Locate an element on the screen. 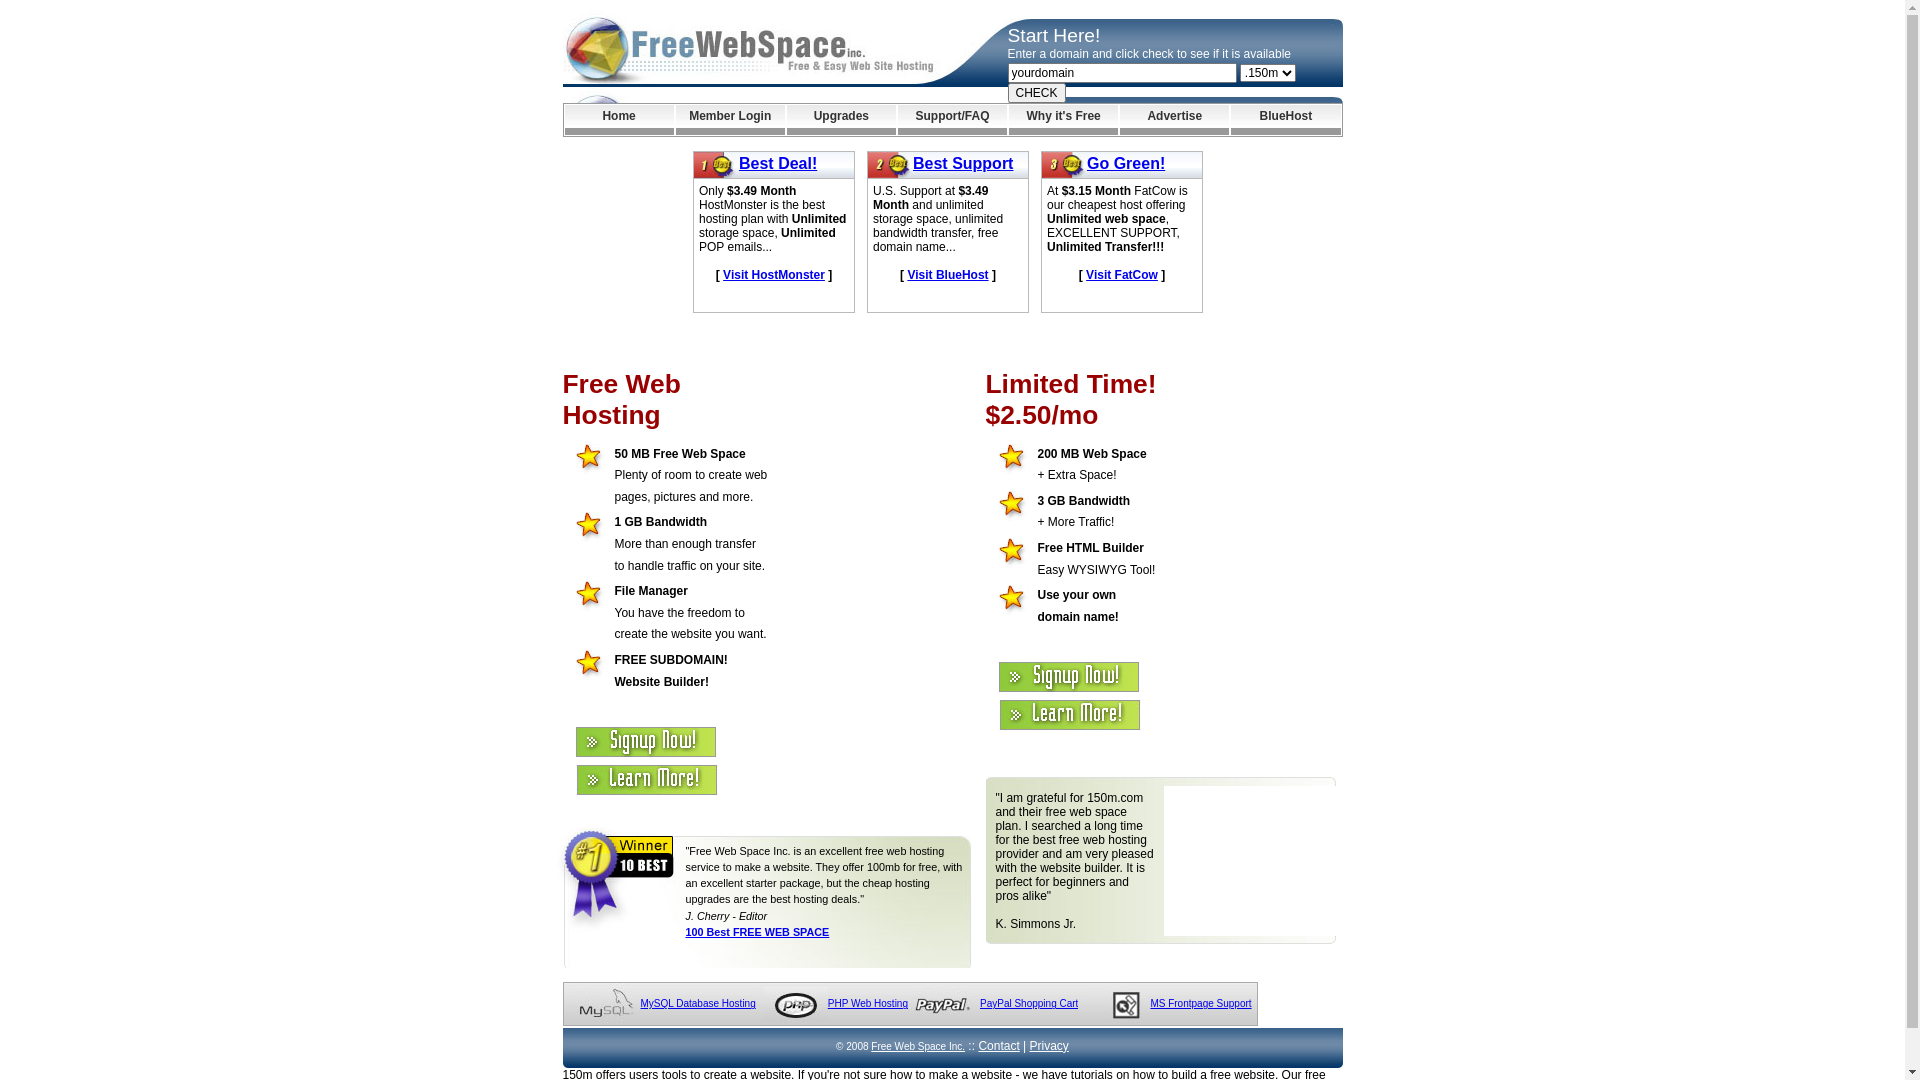 The width and height of the screenshot is (1920, 1080). Free Web Space Inc. is located at coordinates (918, 1046).